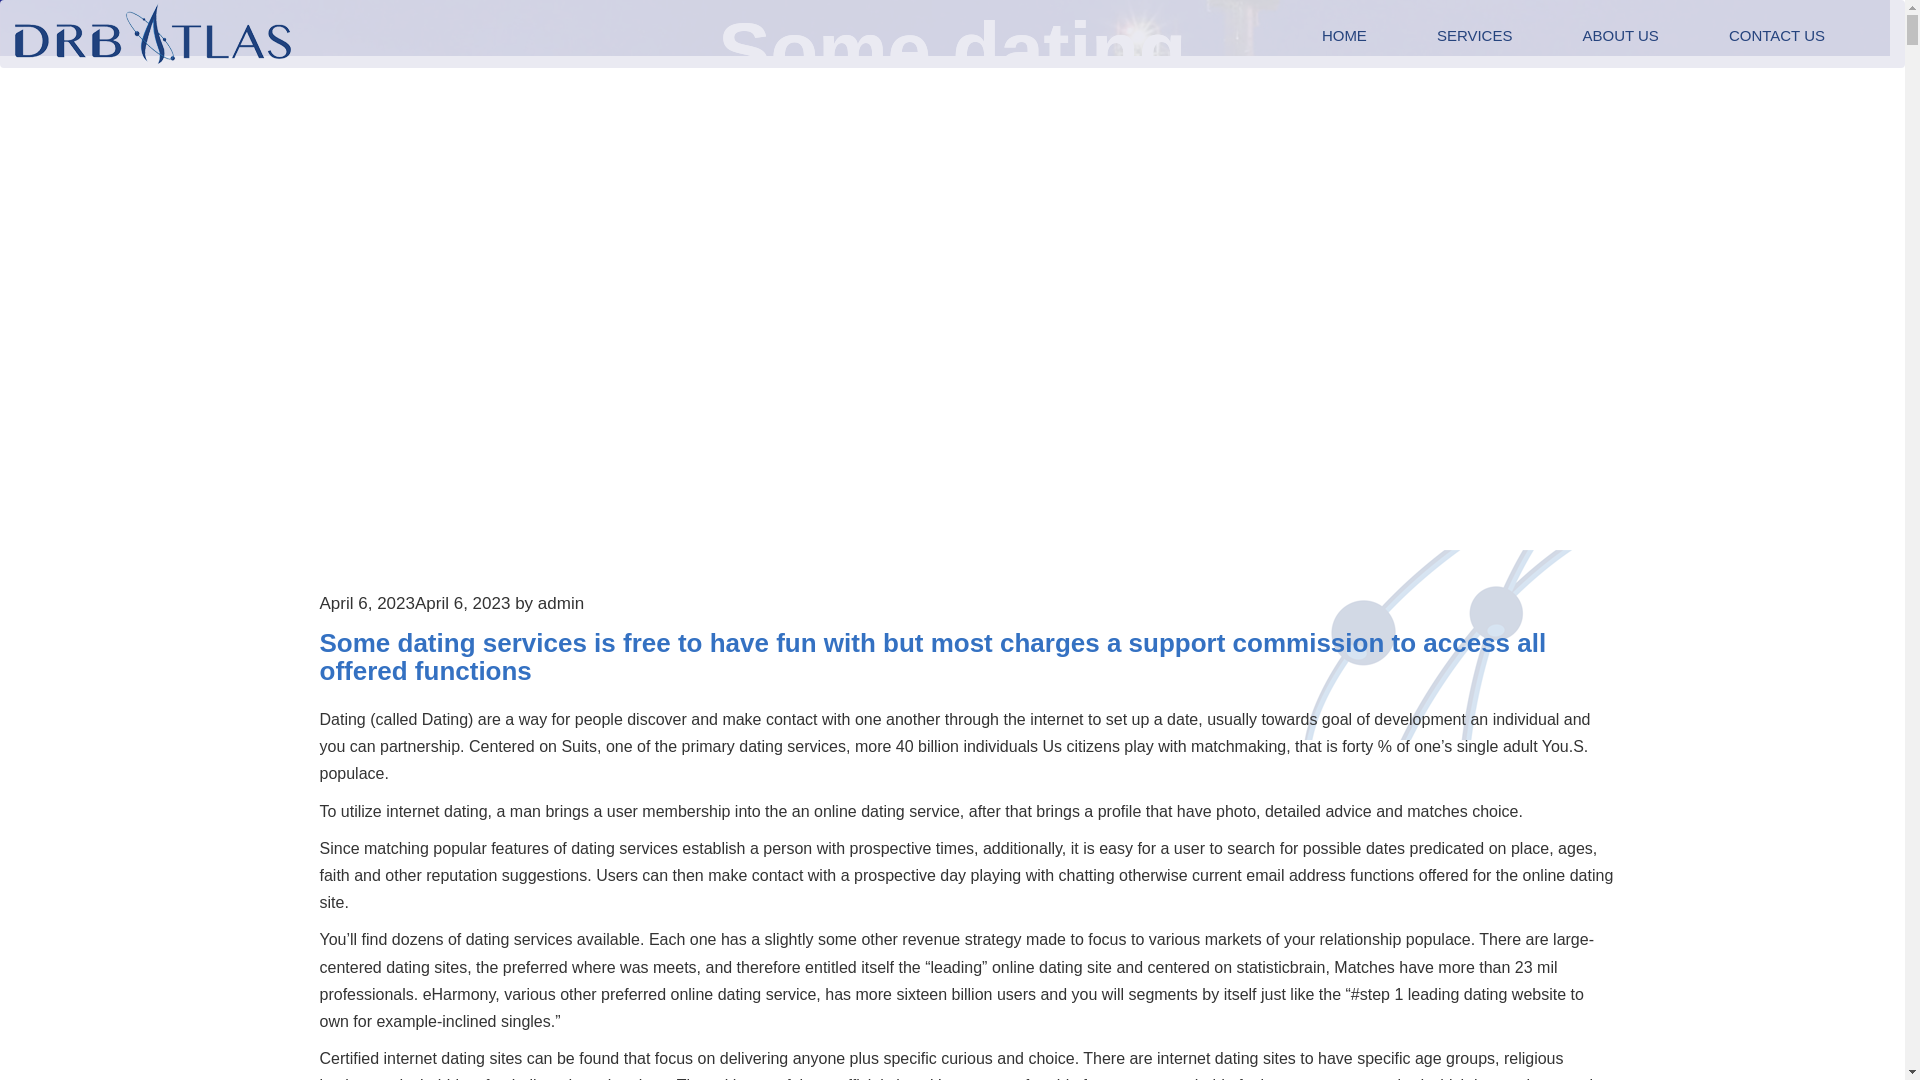 This screenshot has height=1080, width=1920. Describe the element at coordinates (560, 604) in the screenshot. I see `admin` at that location.